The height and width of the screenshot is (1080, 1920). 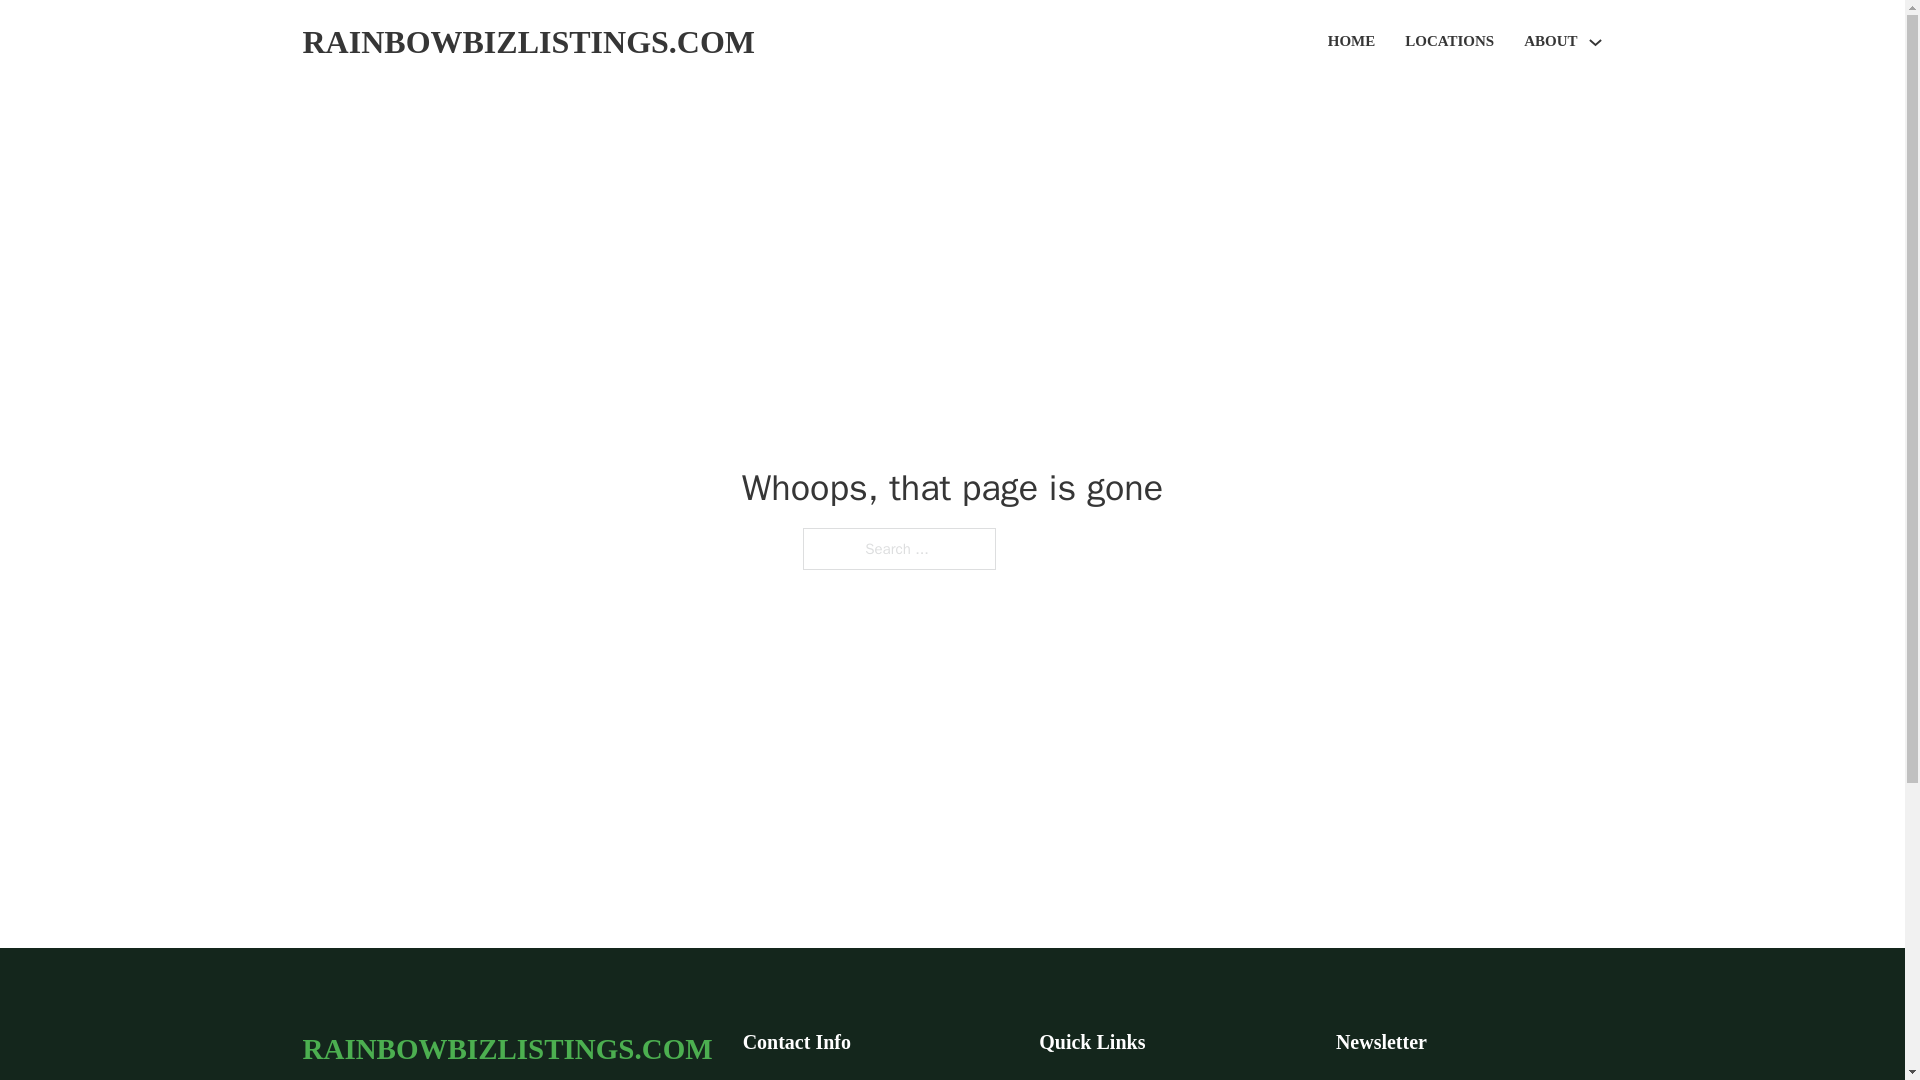 I want to click on RAINBOWBIZLISTINGS.COM, so click(x=528, y=42).